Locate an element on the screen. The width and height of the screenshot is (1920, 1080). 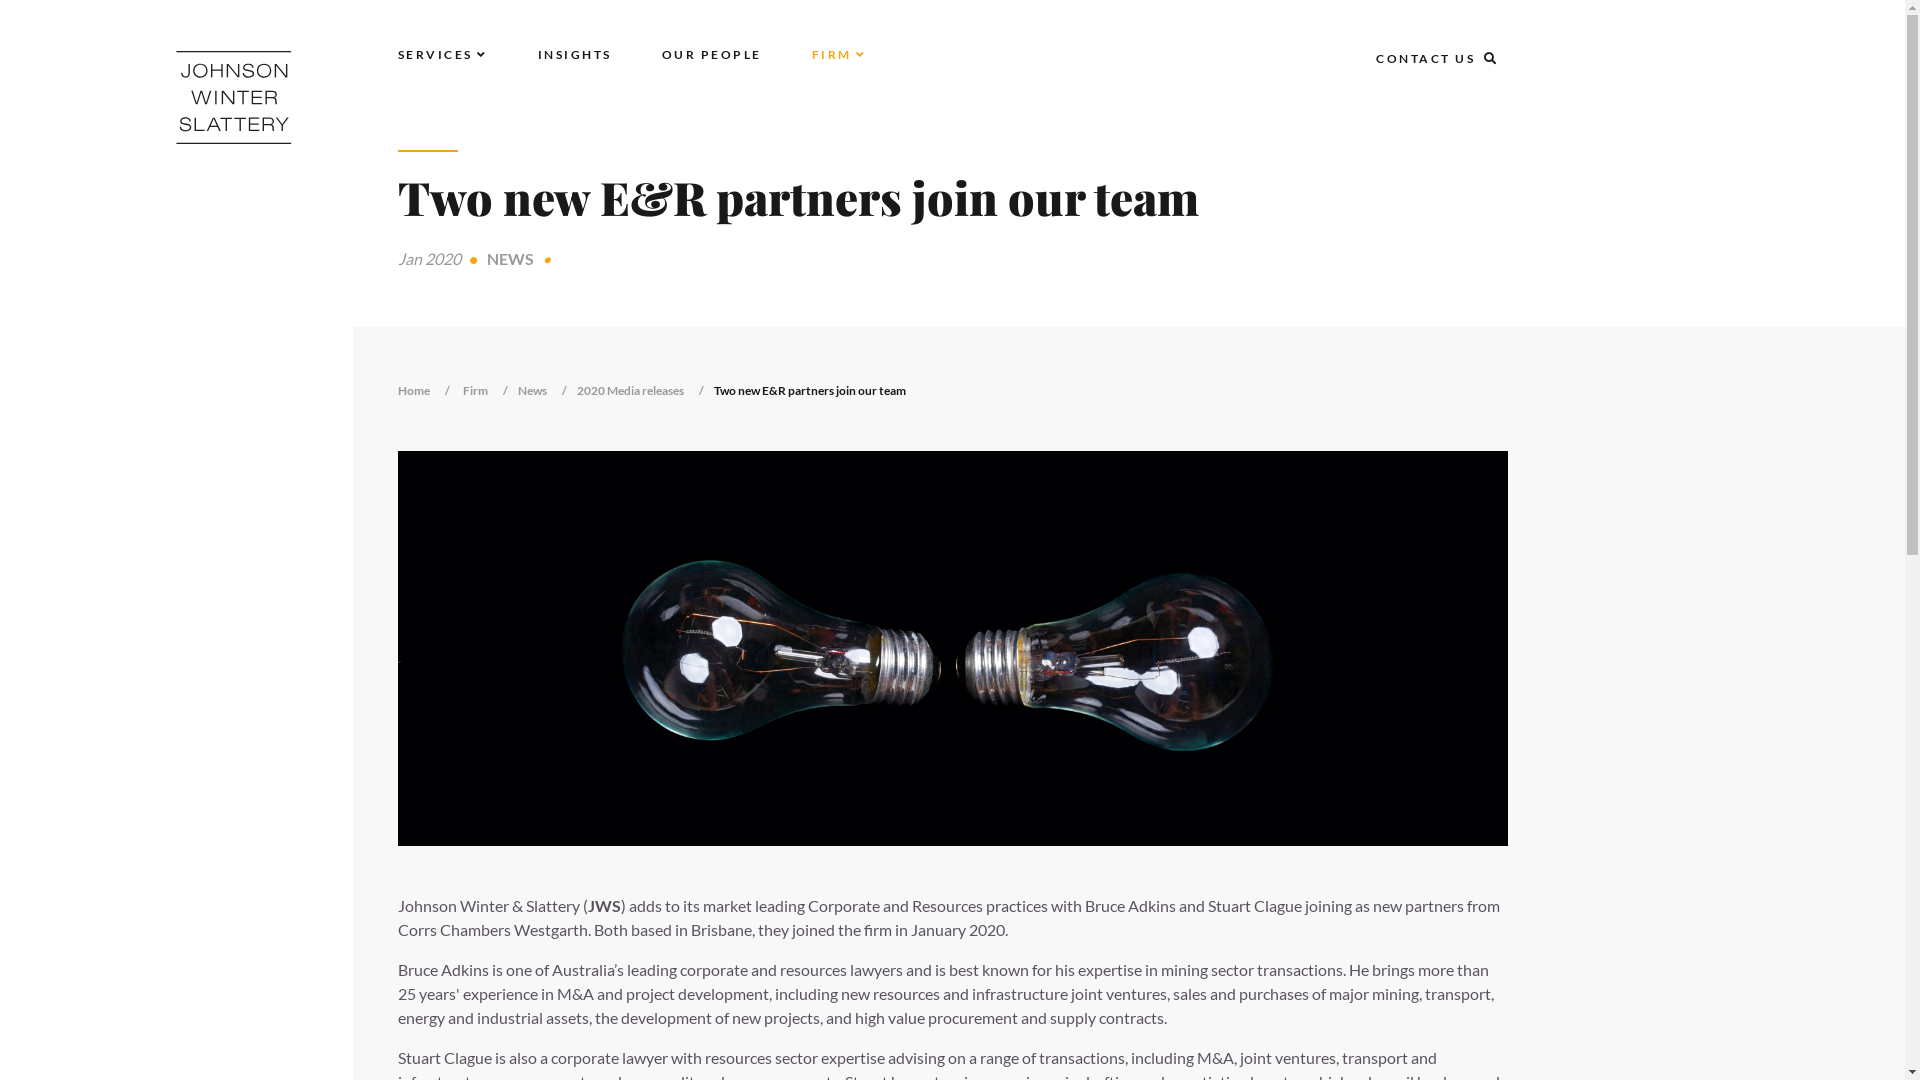
Home is located at coordinates (429, 391).